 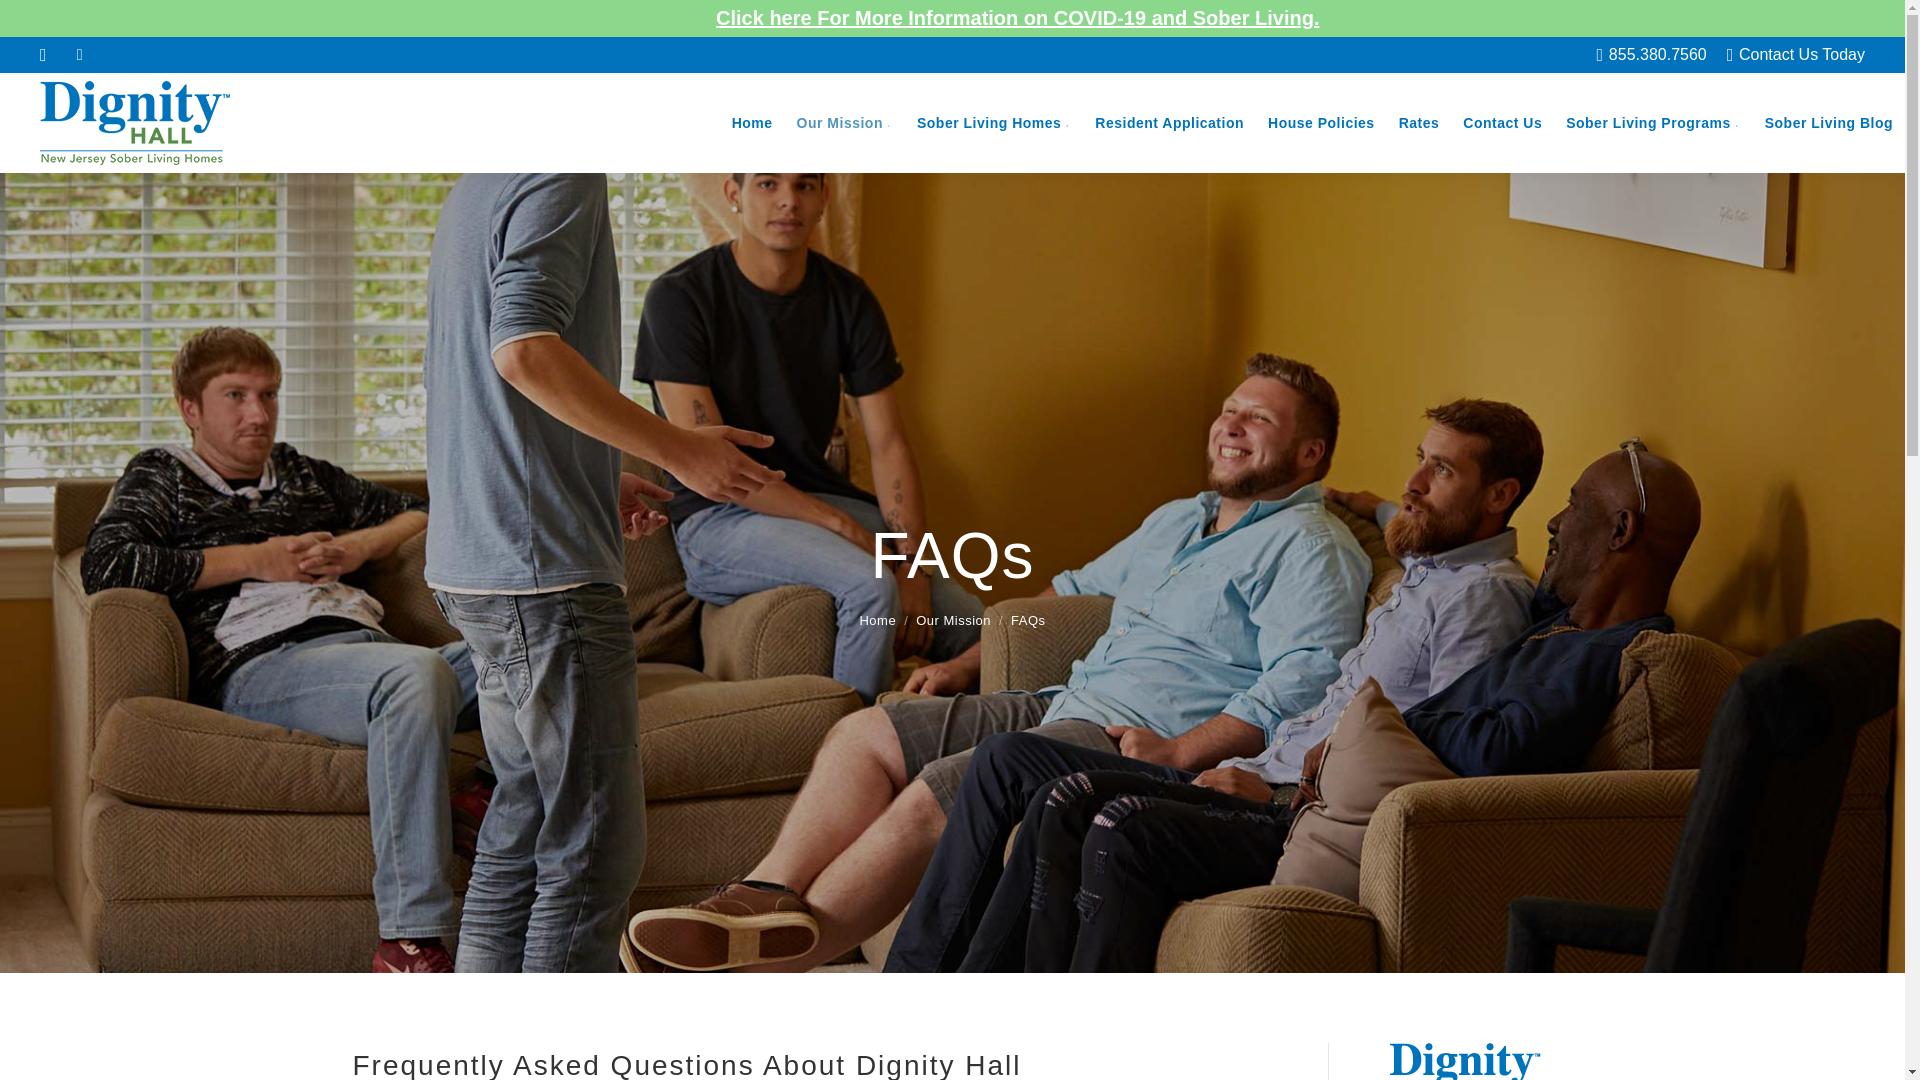 What do you see at coordinates (1652, 122) in the screenshot?
I see `Sober Living Programs` at bounding box center [1652, 122].